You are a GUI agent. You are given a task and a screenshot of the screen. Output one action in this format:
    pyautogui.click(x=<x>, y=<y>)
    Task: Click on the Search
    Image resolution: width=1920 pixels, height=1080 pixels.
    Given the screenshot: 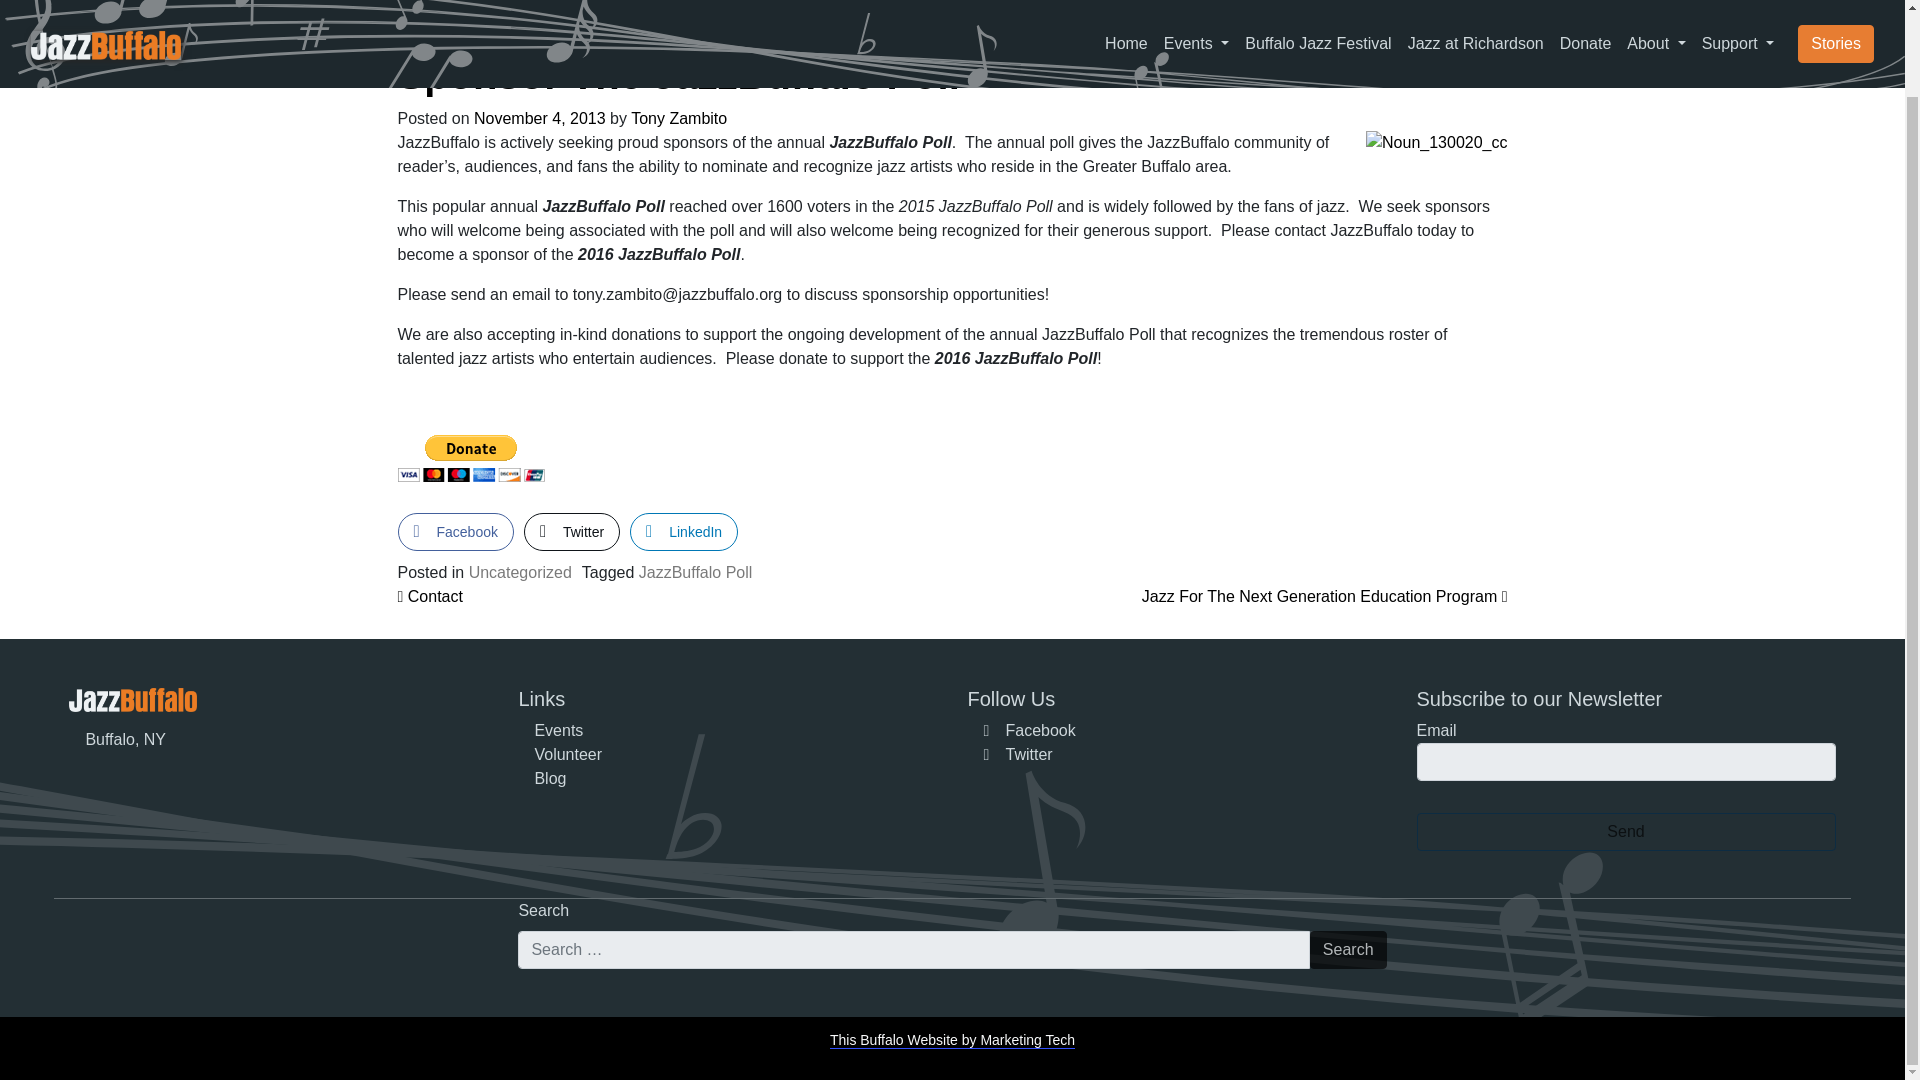 What is the action you would take?
    pyautogui.click(x=1348, y=949)
    